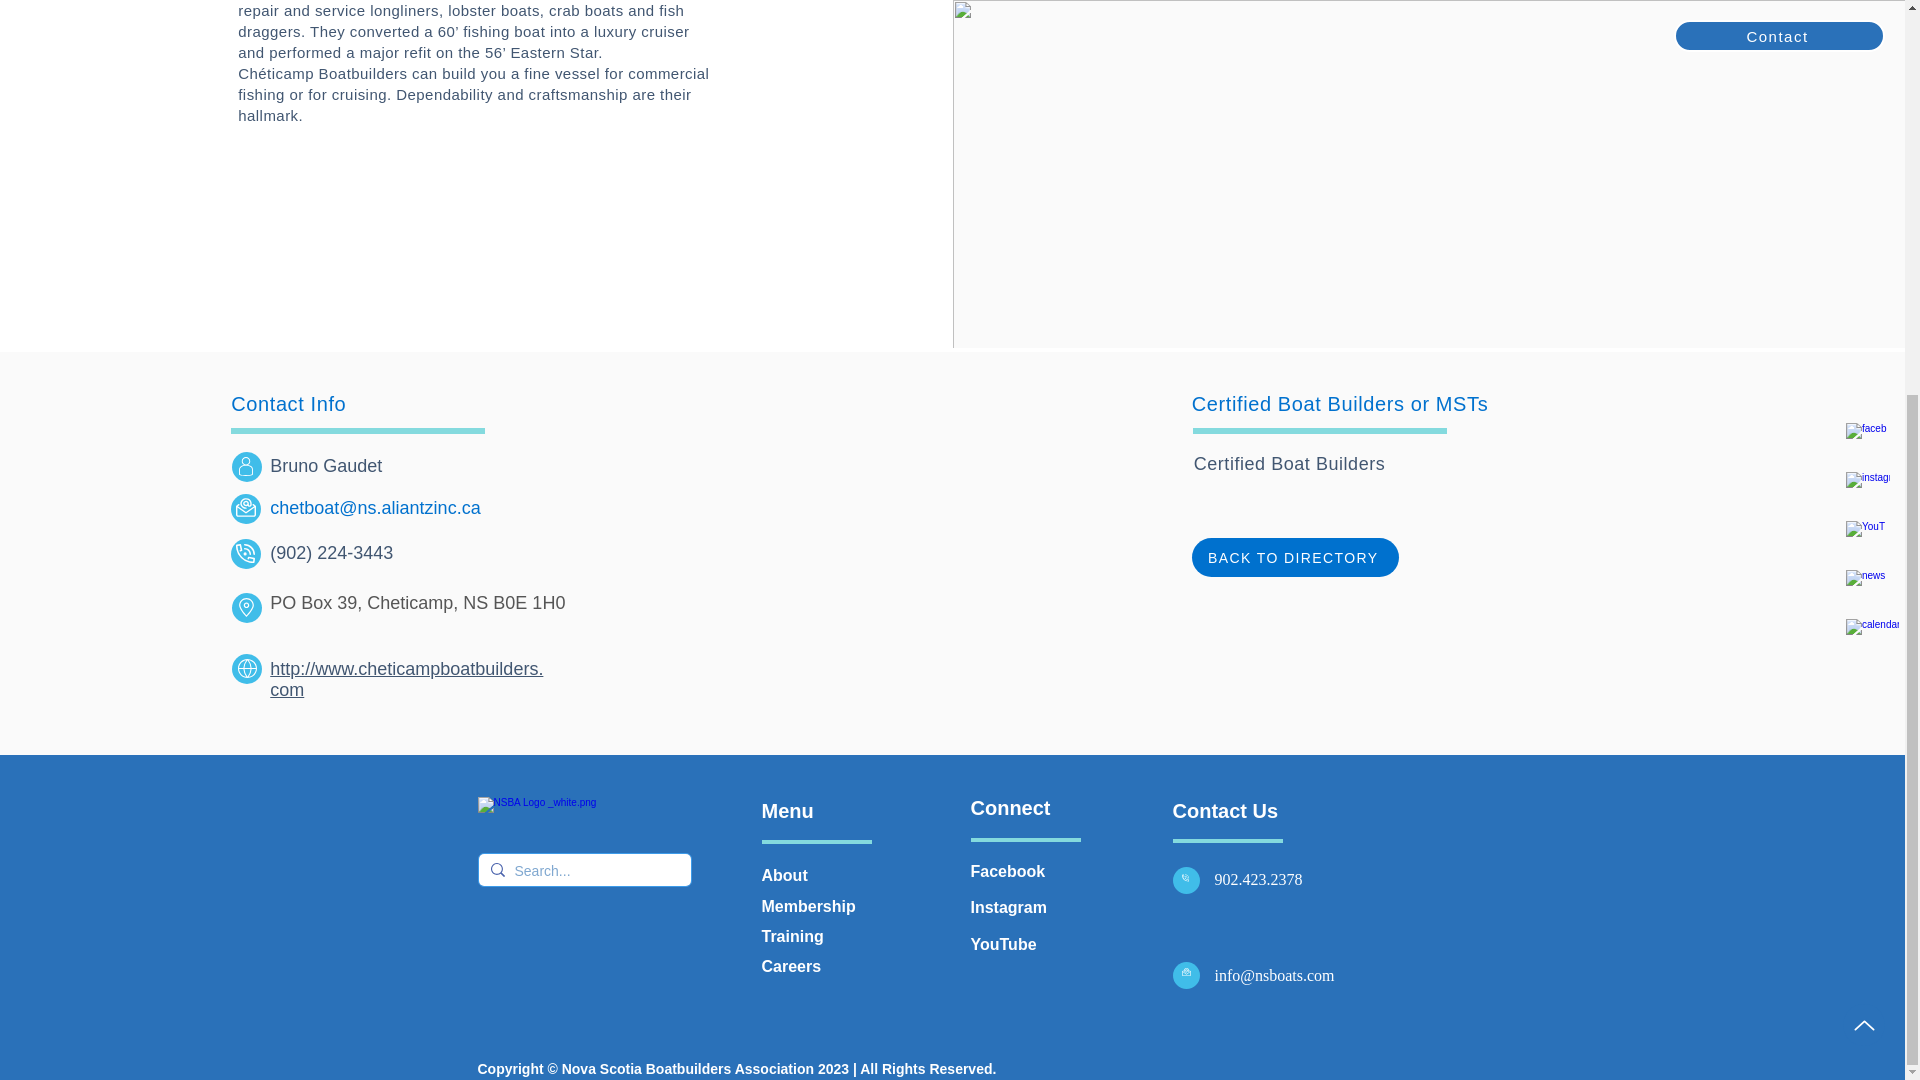  What do you see at coordinates (785, 876) in the screenshot?
I see `About` at bounding box center [785, 876].